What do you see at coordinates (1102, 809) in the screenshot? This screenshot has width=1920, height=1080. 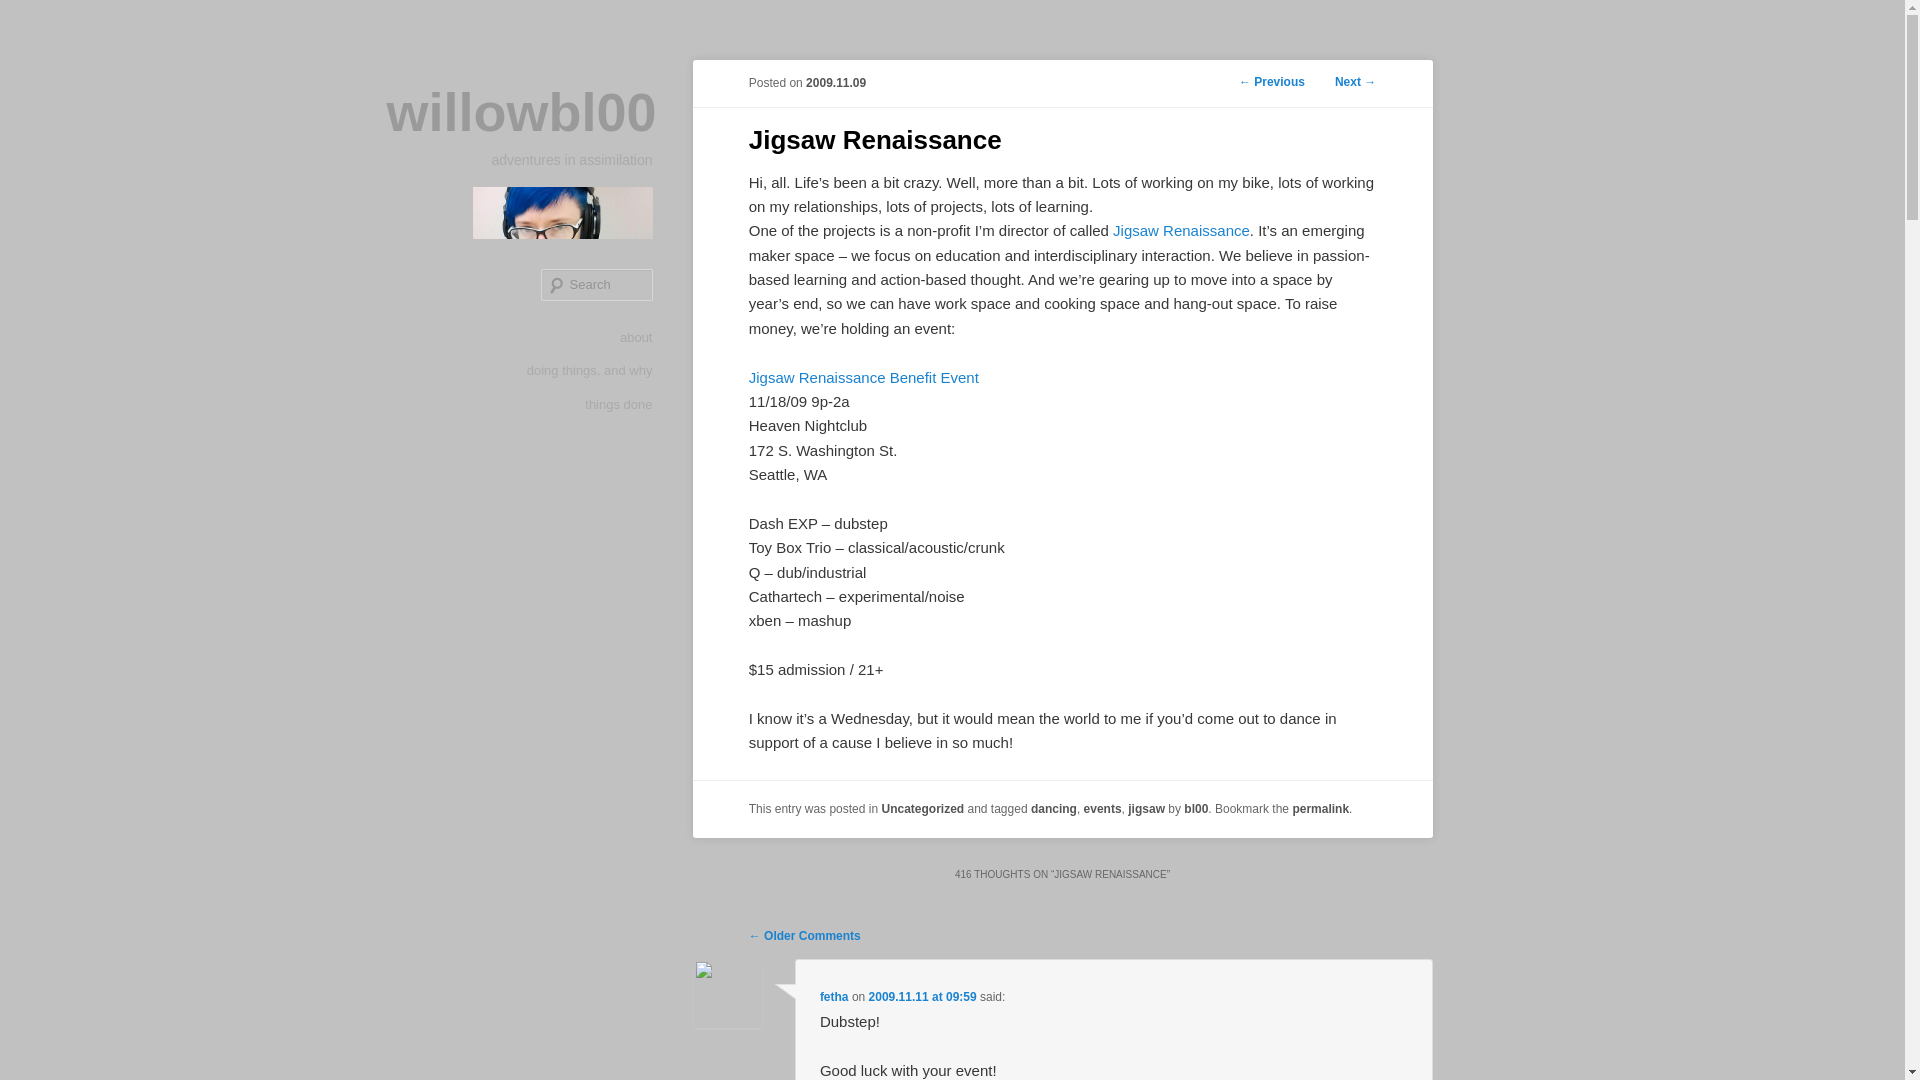 I see `events` at bounding box center [1102, 809].